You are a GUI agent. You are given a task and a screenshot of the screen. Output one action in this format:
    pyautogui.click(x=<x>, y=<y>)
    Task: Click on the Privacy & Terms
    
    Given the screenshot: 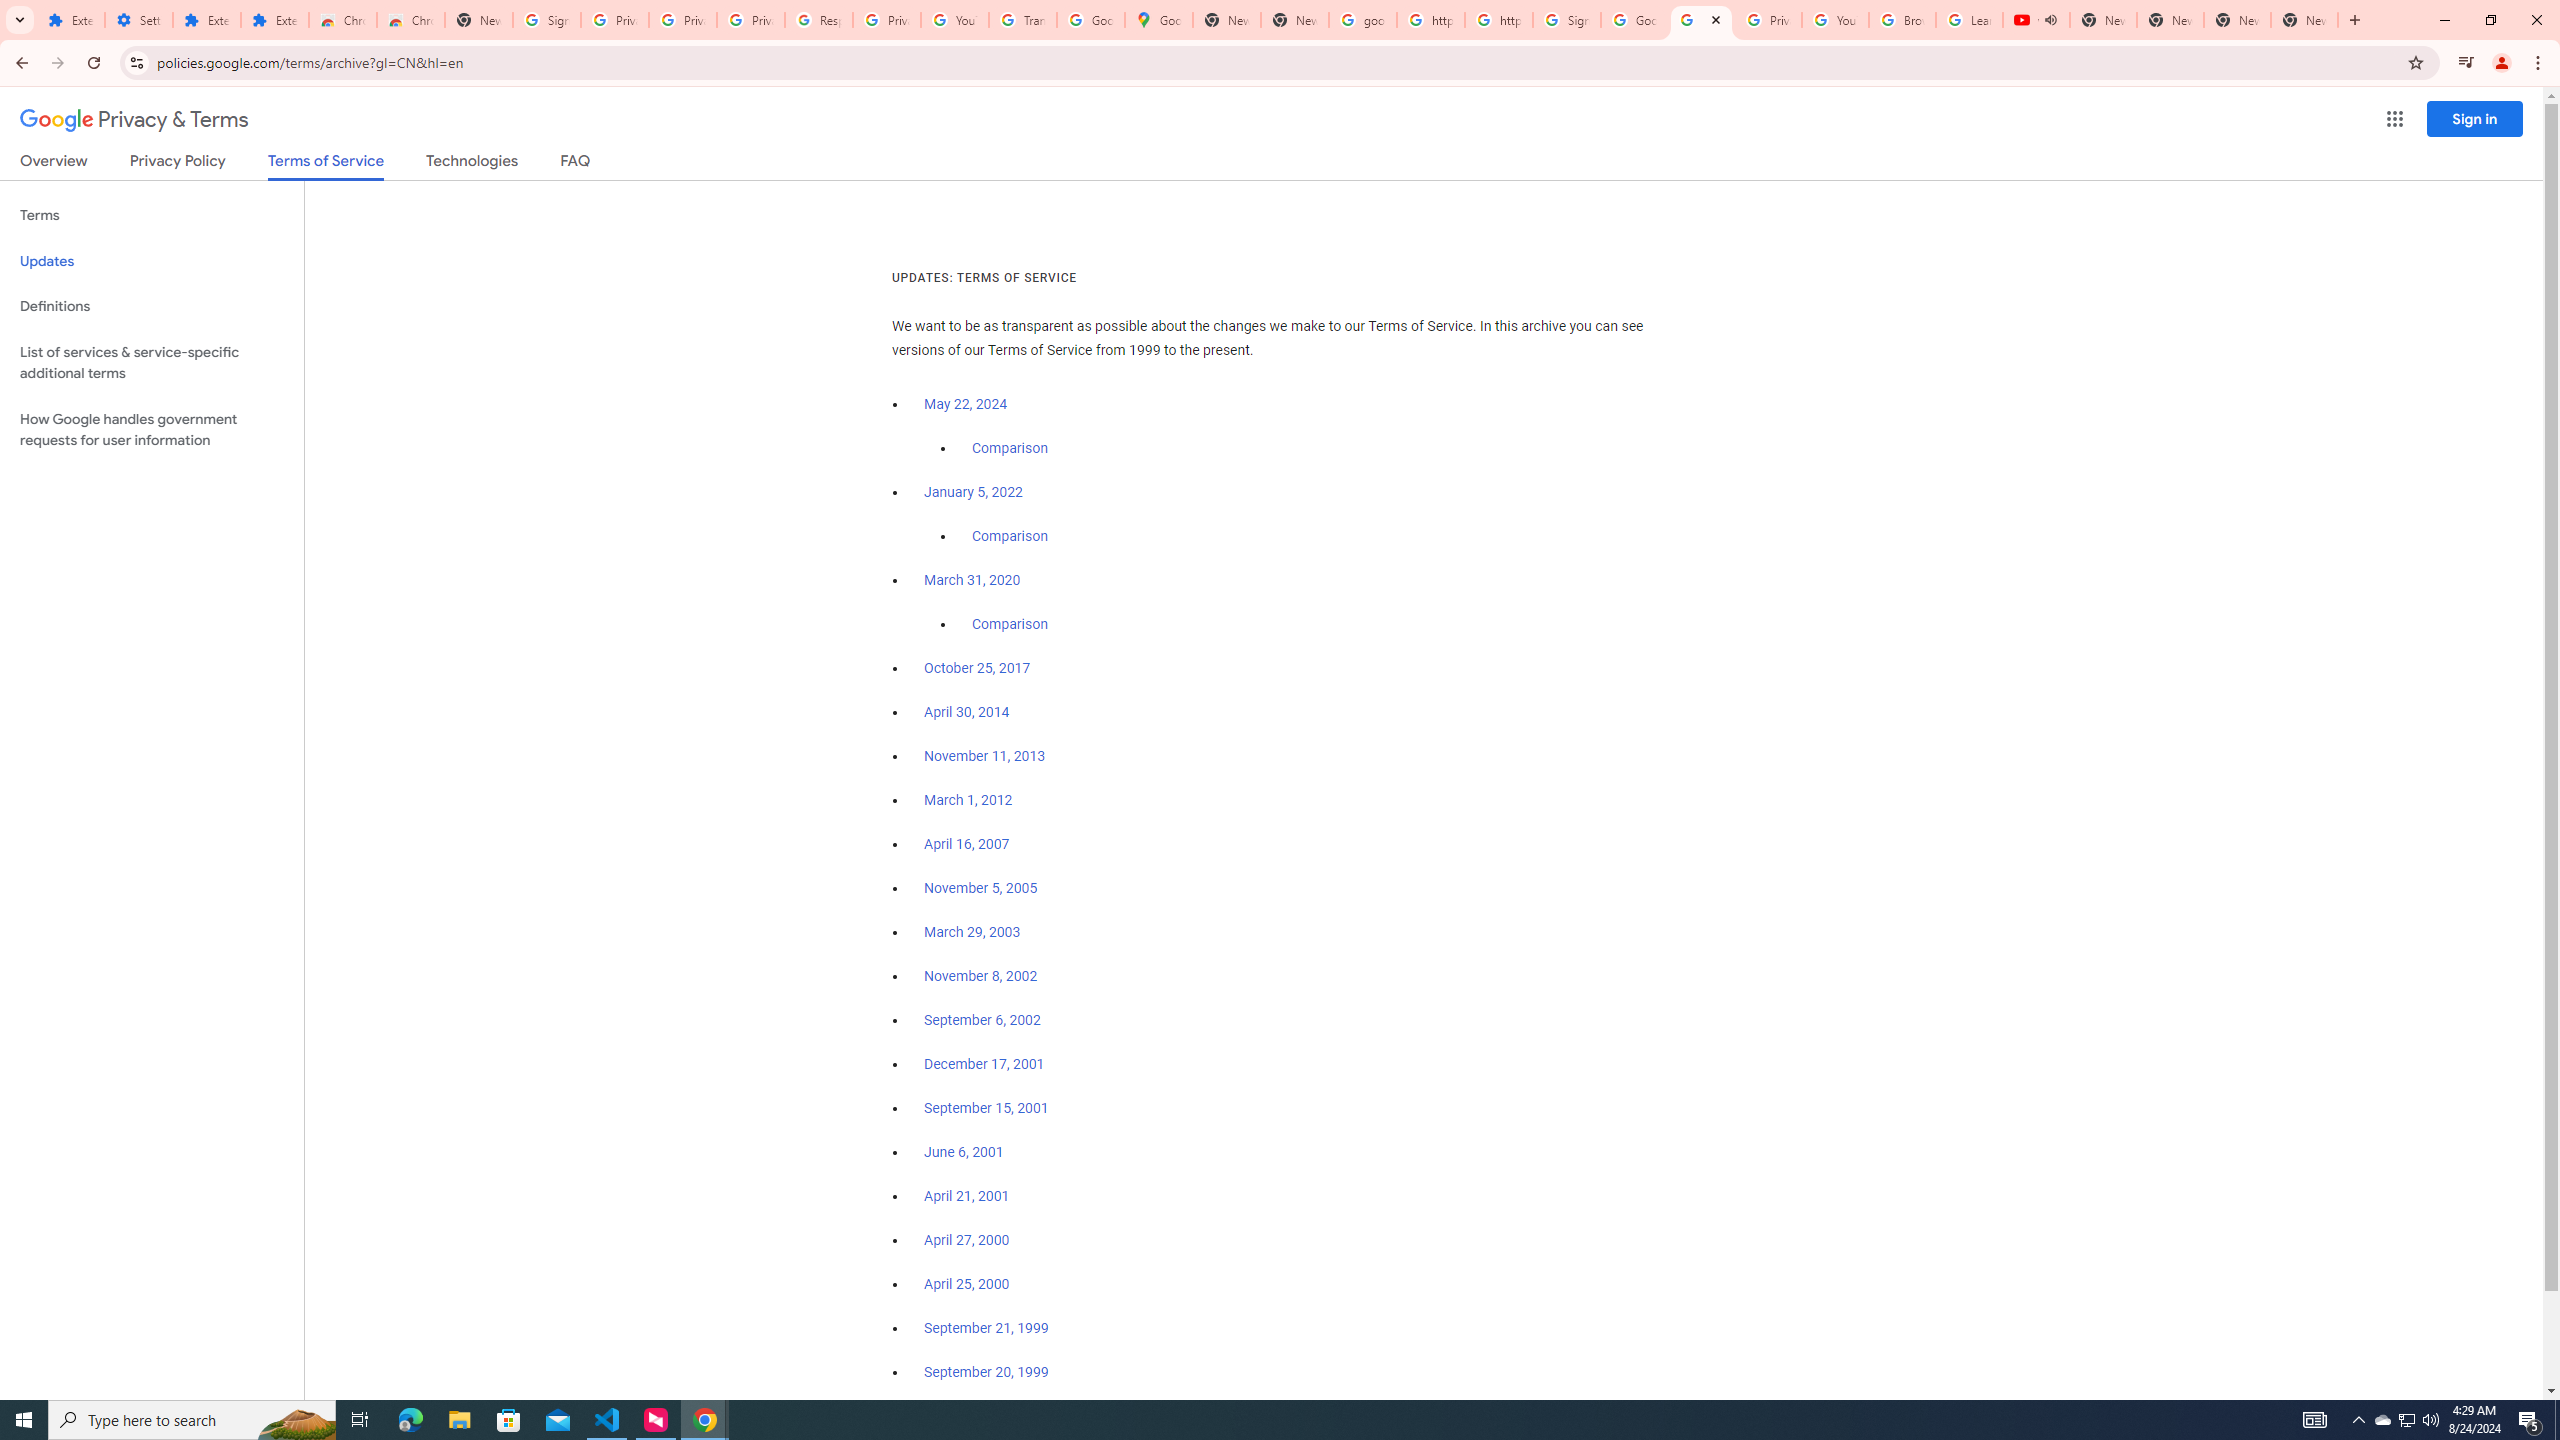 What is the action you would take?
    pyautogui.click(x=134, y=120)
    